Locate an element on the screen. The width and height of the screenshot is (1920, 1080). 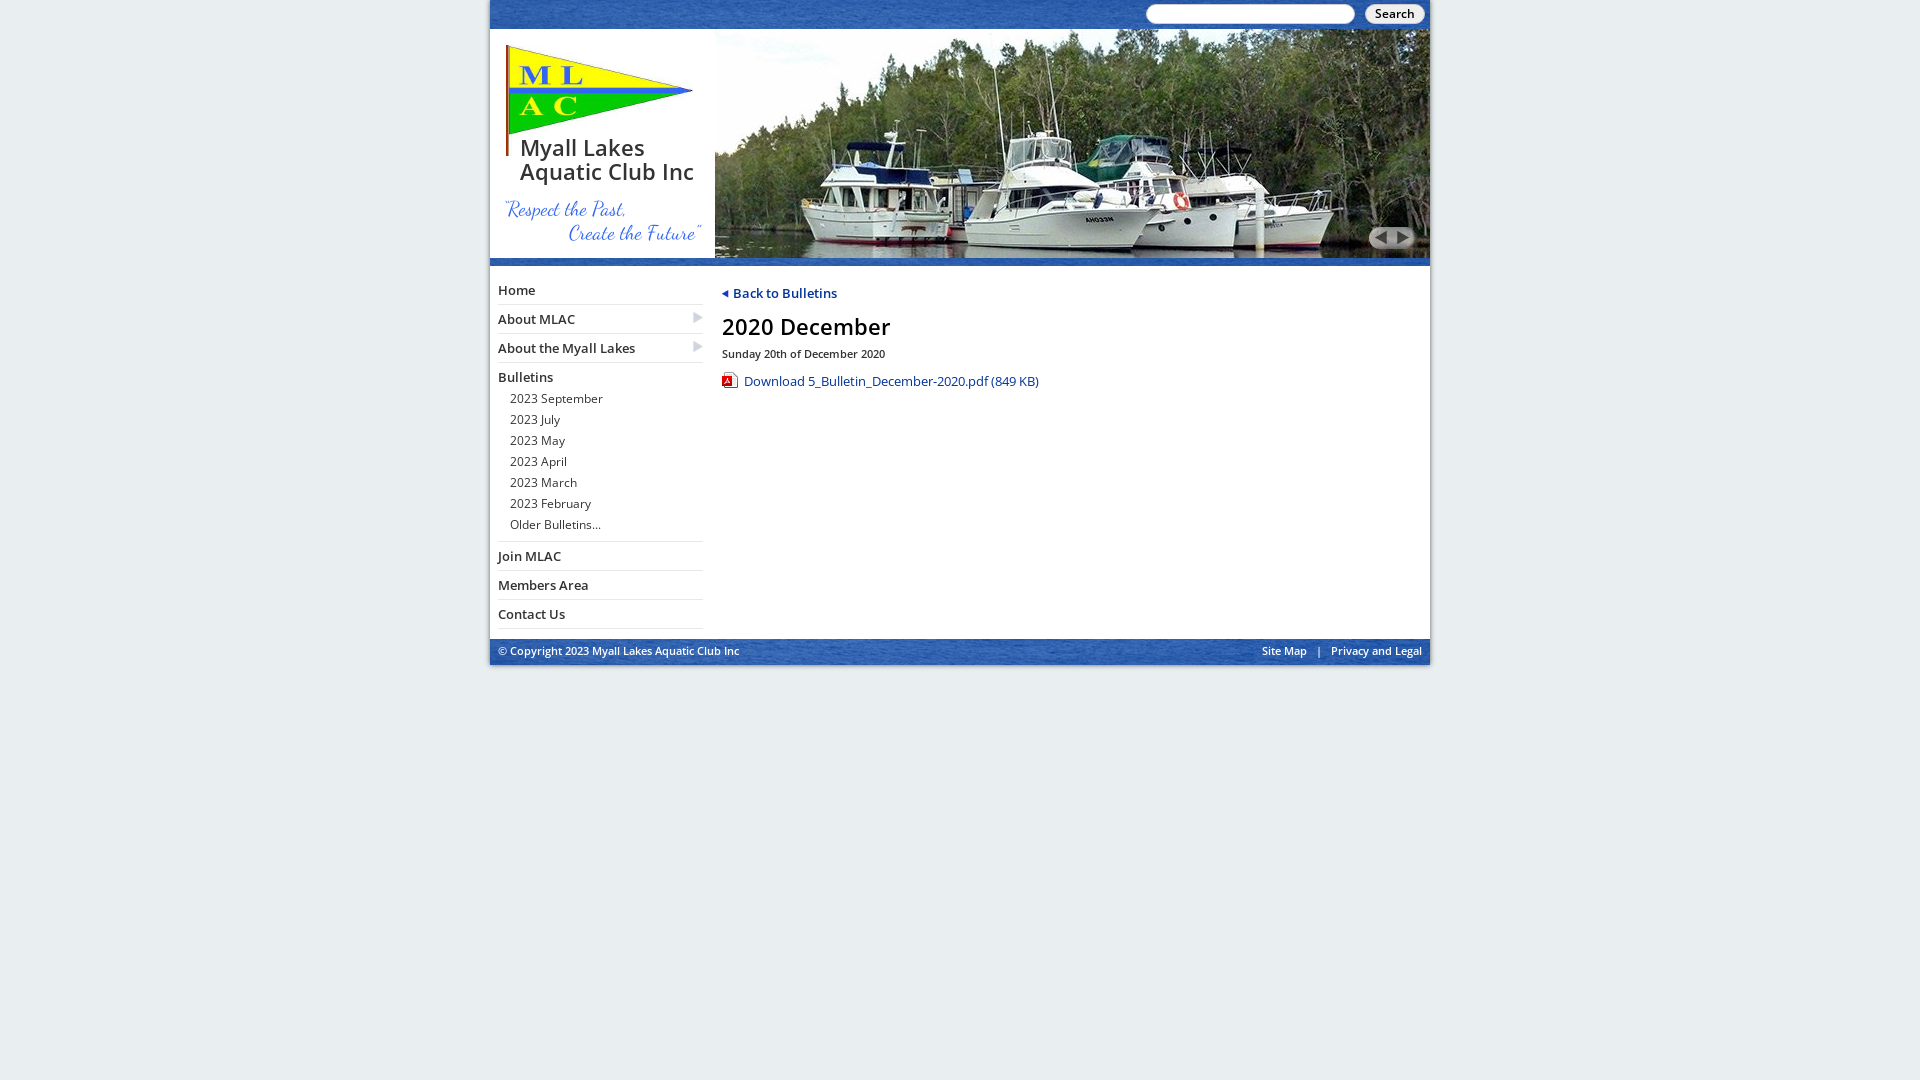
Home is located at coordinates (600, 290).